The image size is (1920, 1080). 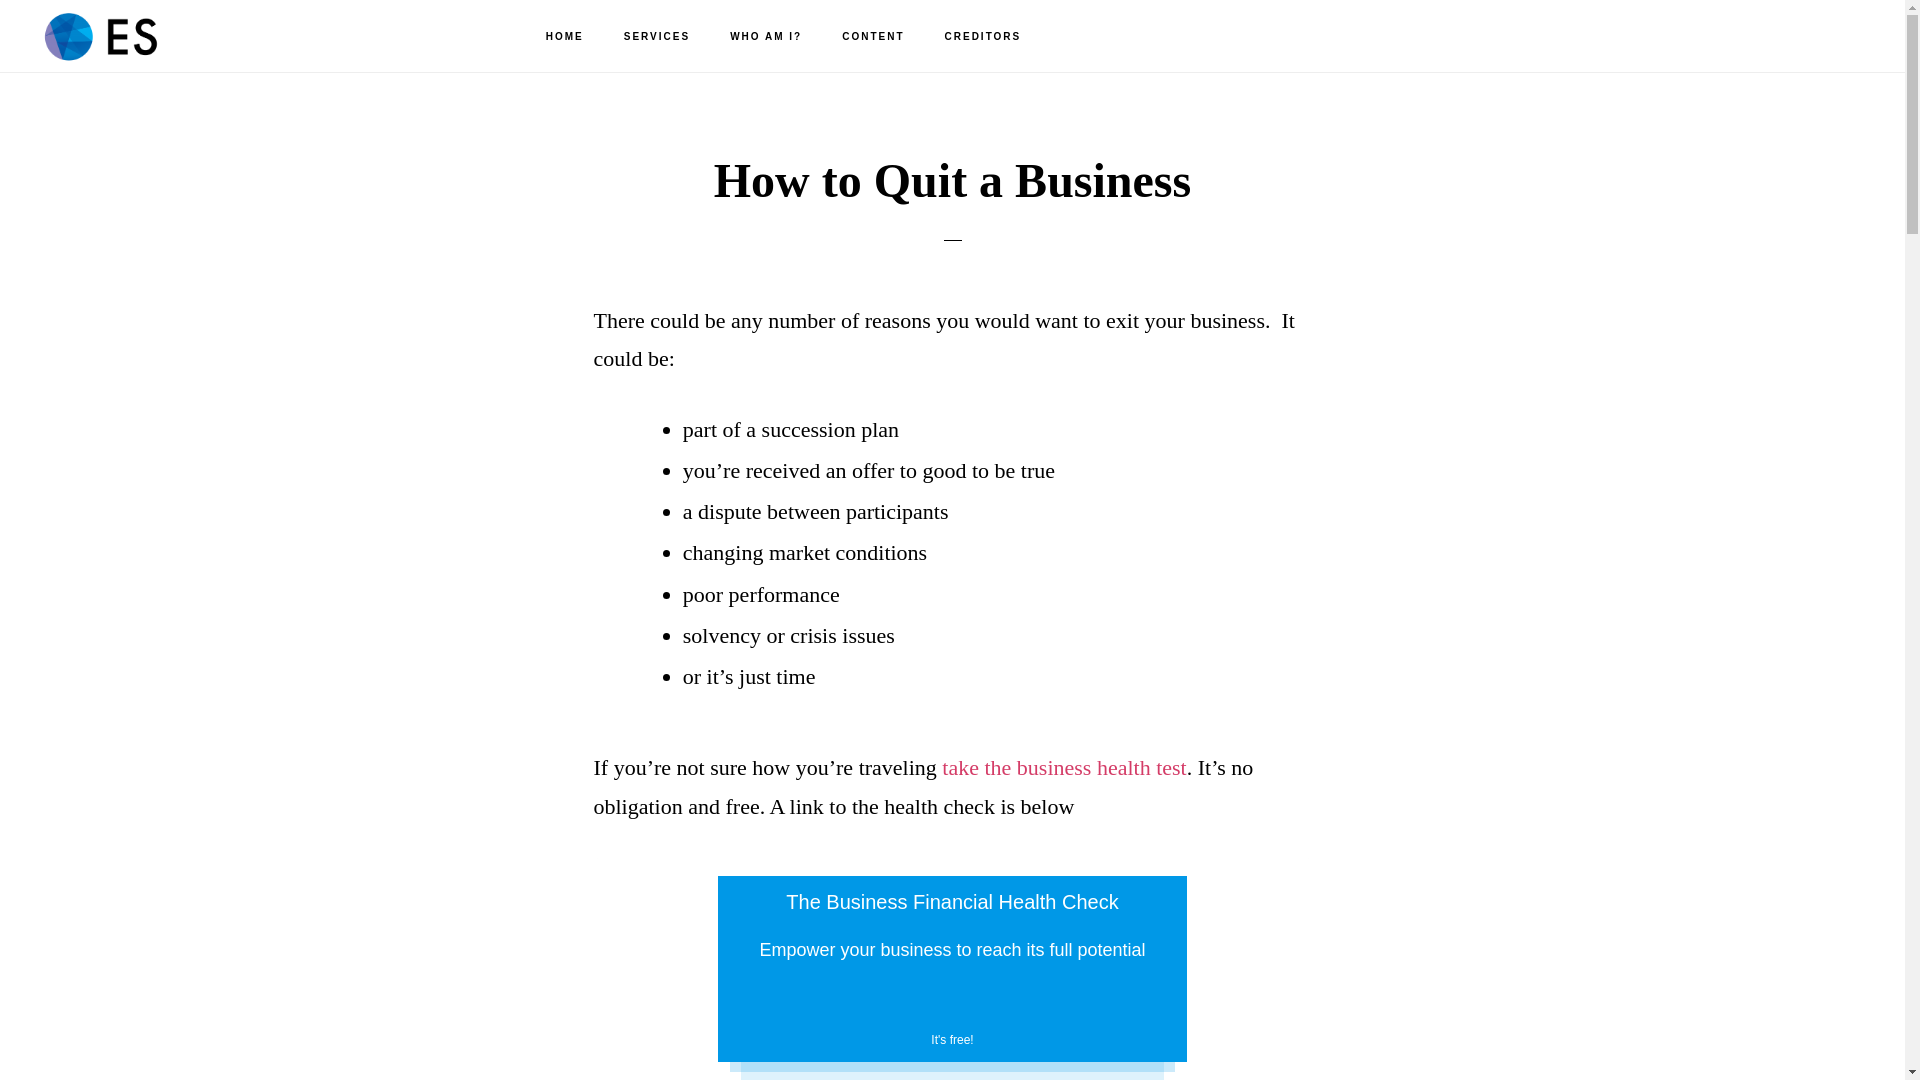 What do you see at coordinates (1064, 766) in the screenshot?
I see `take the business health test` at bounding box center [1064, 766].